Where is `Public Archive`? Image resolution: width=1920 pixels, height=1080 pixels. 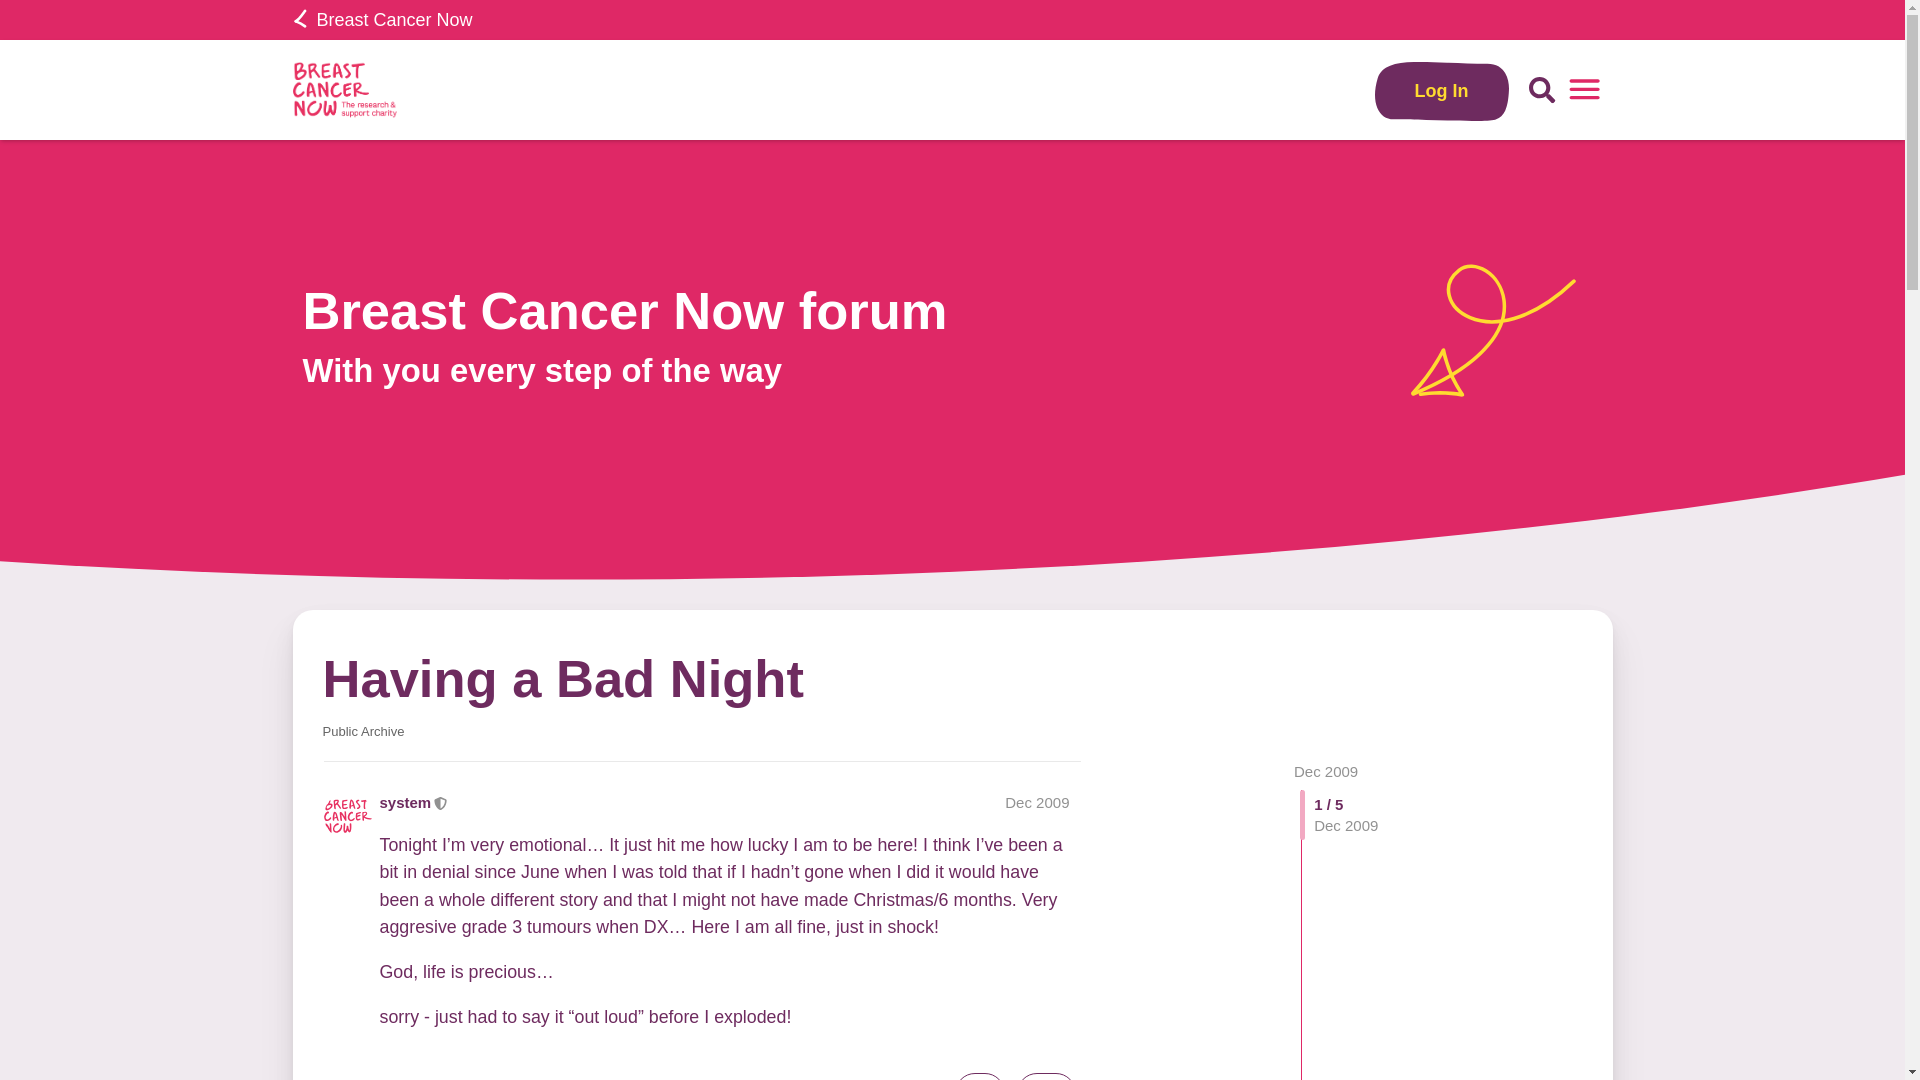
Public Archive is located at coordinates (362, 731).